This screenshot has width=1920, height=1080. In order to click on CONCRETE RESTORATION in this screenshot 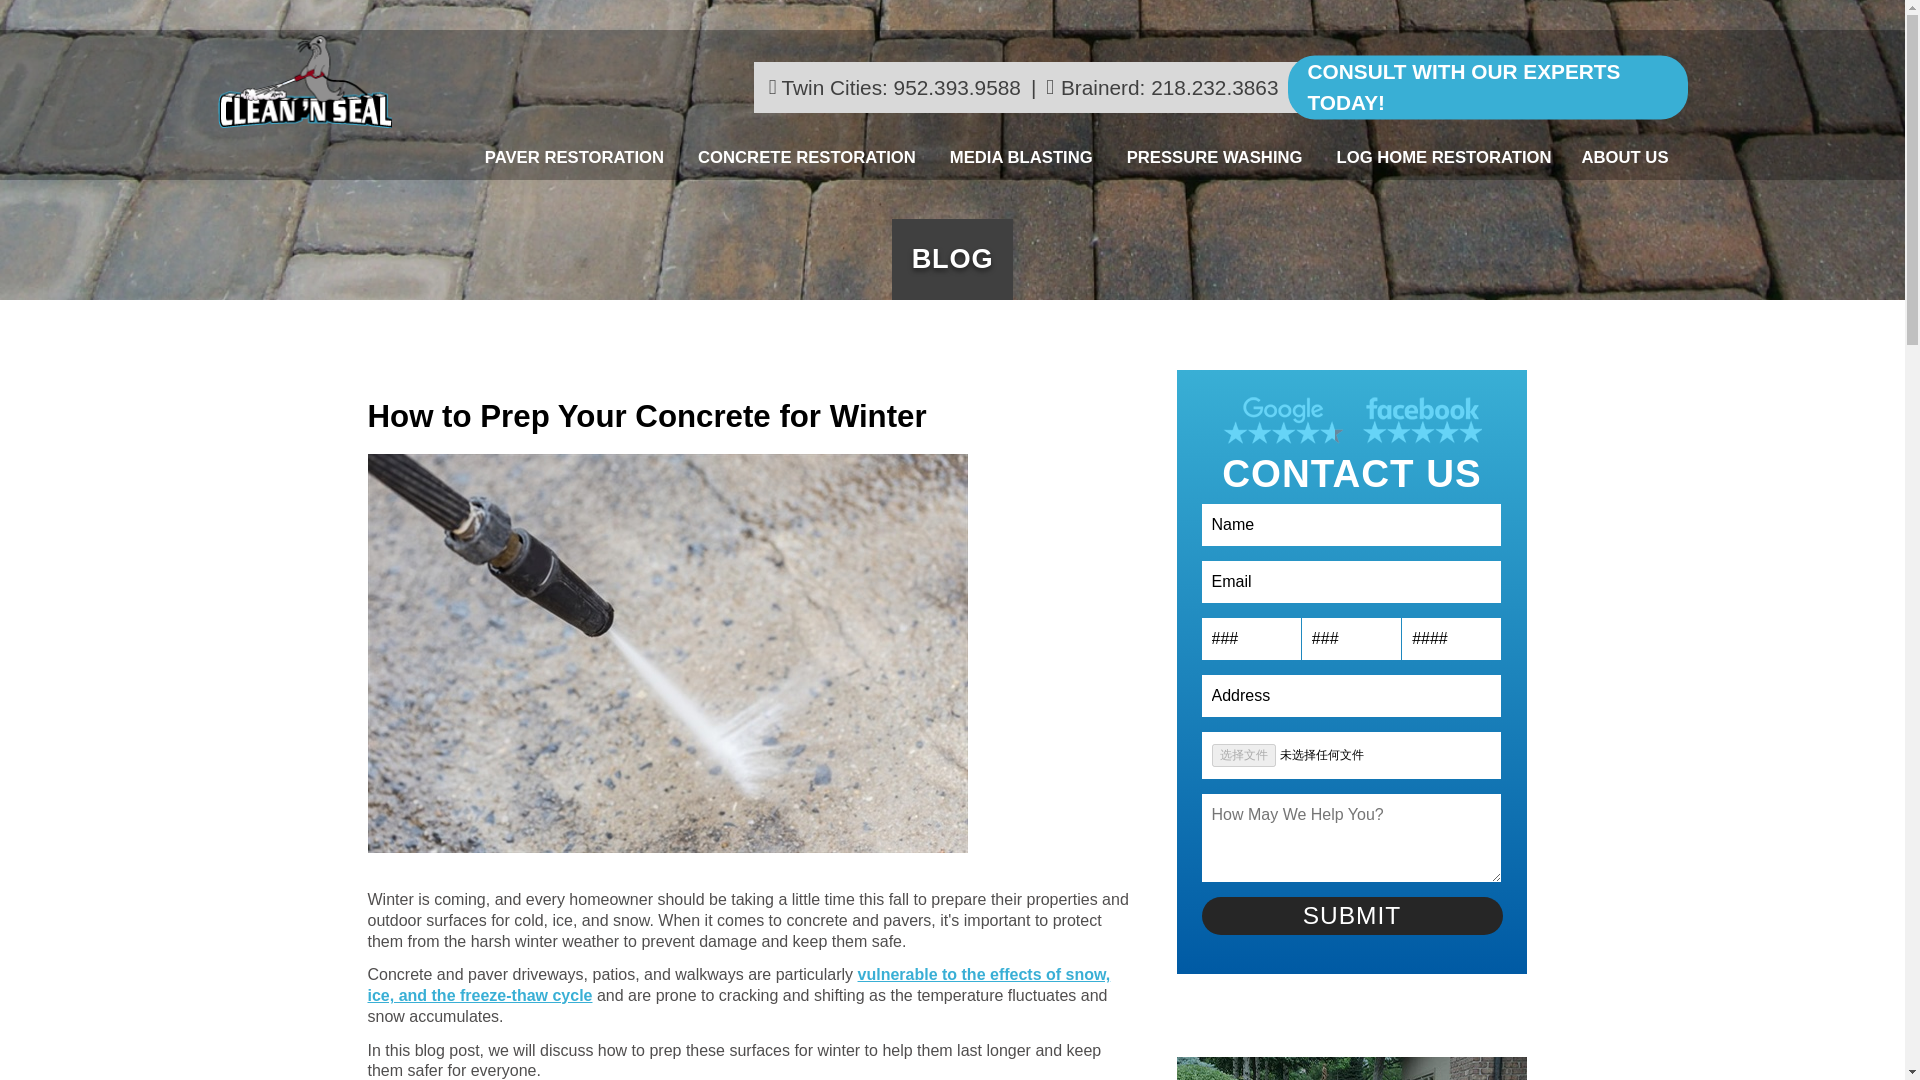, I will do `click(808, 158)`.